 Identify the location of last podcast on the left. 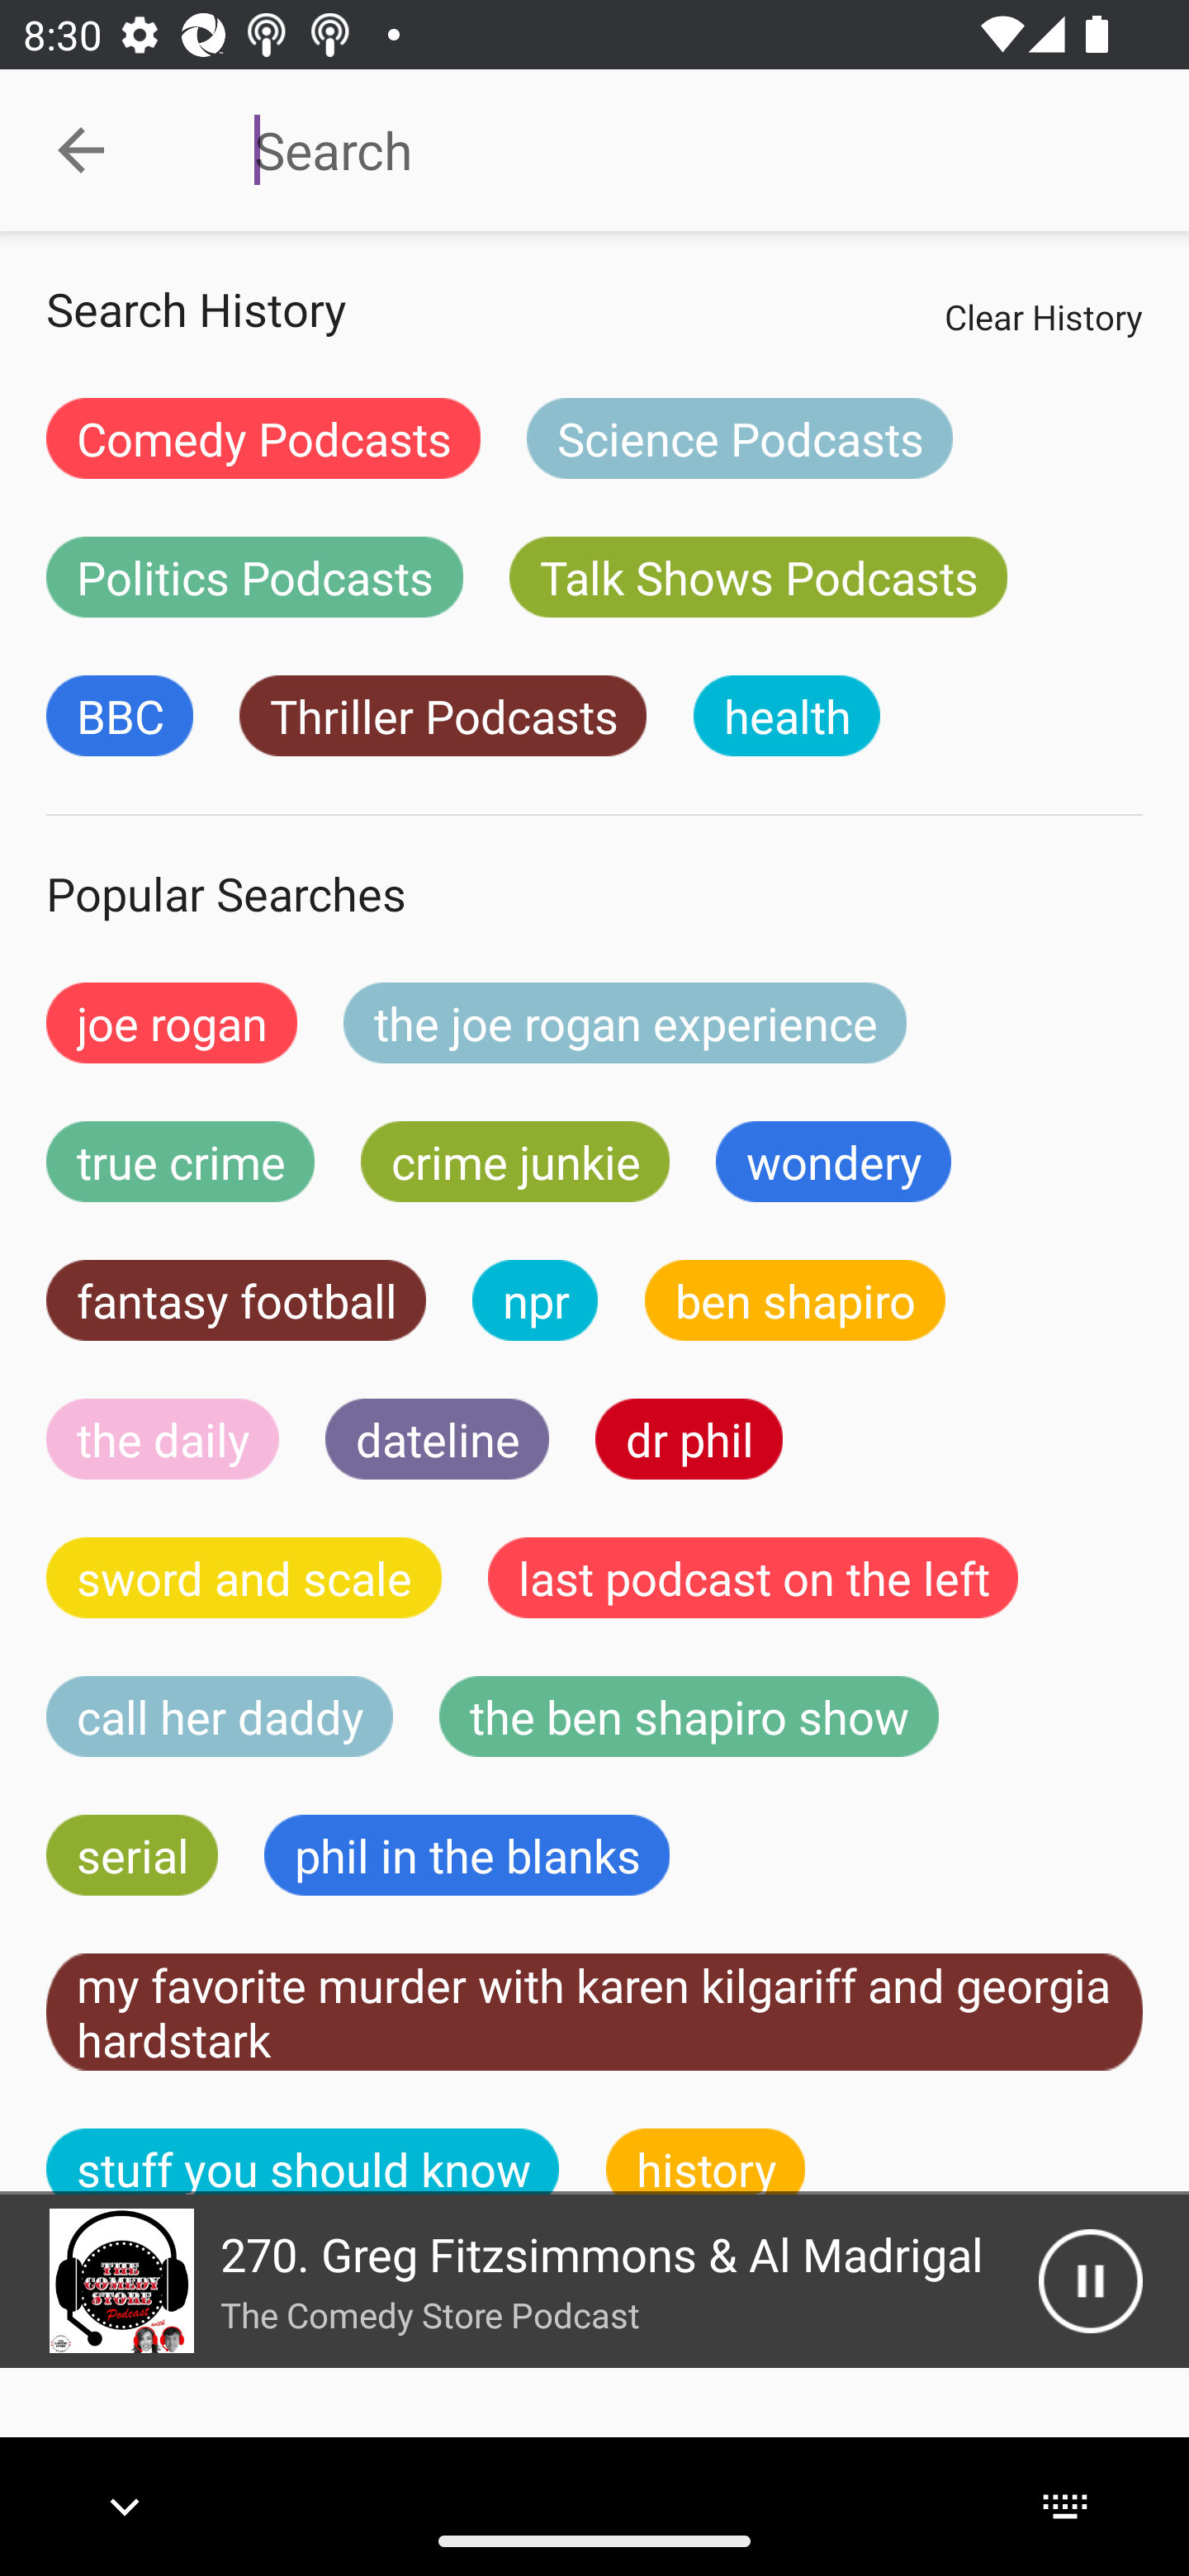
(753, 1577).